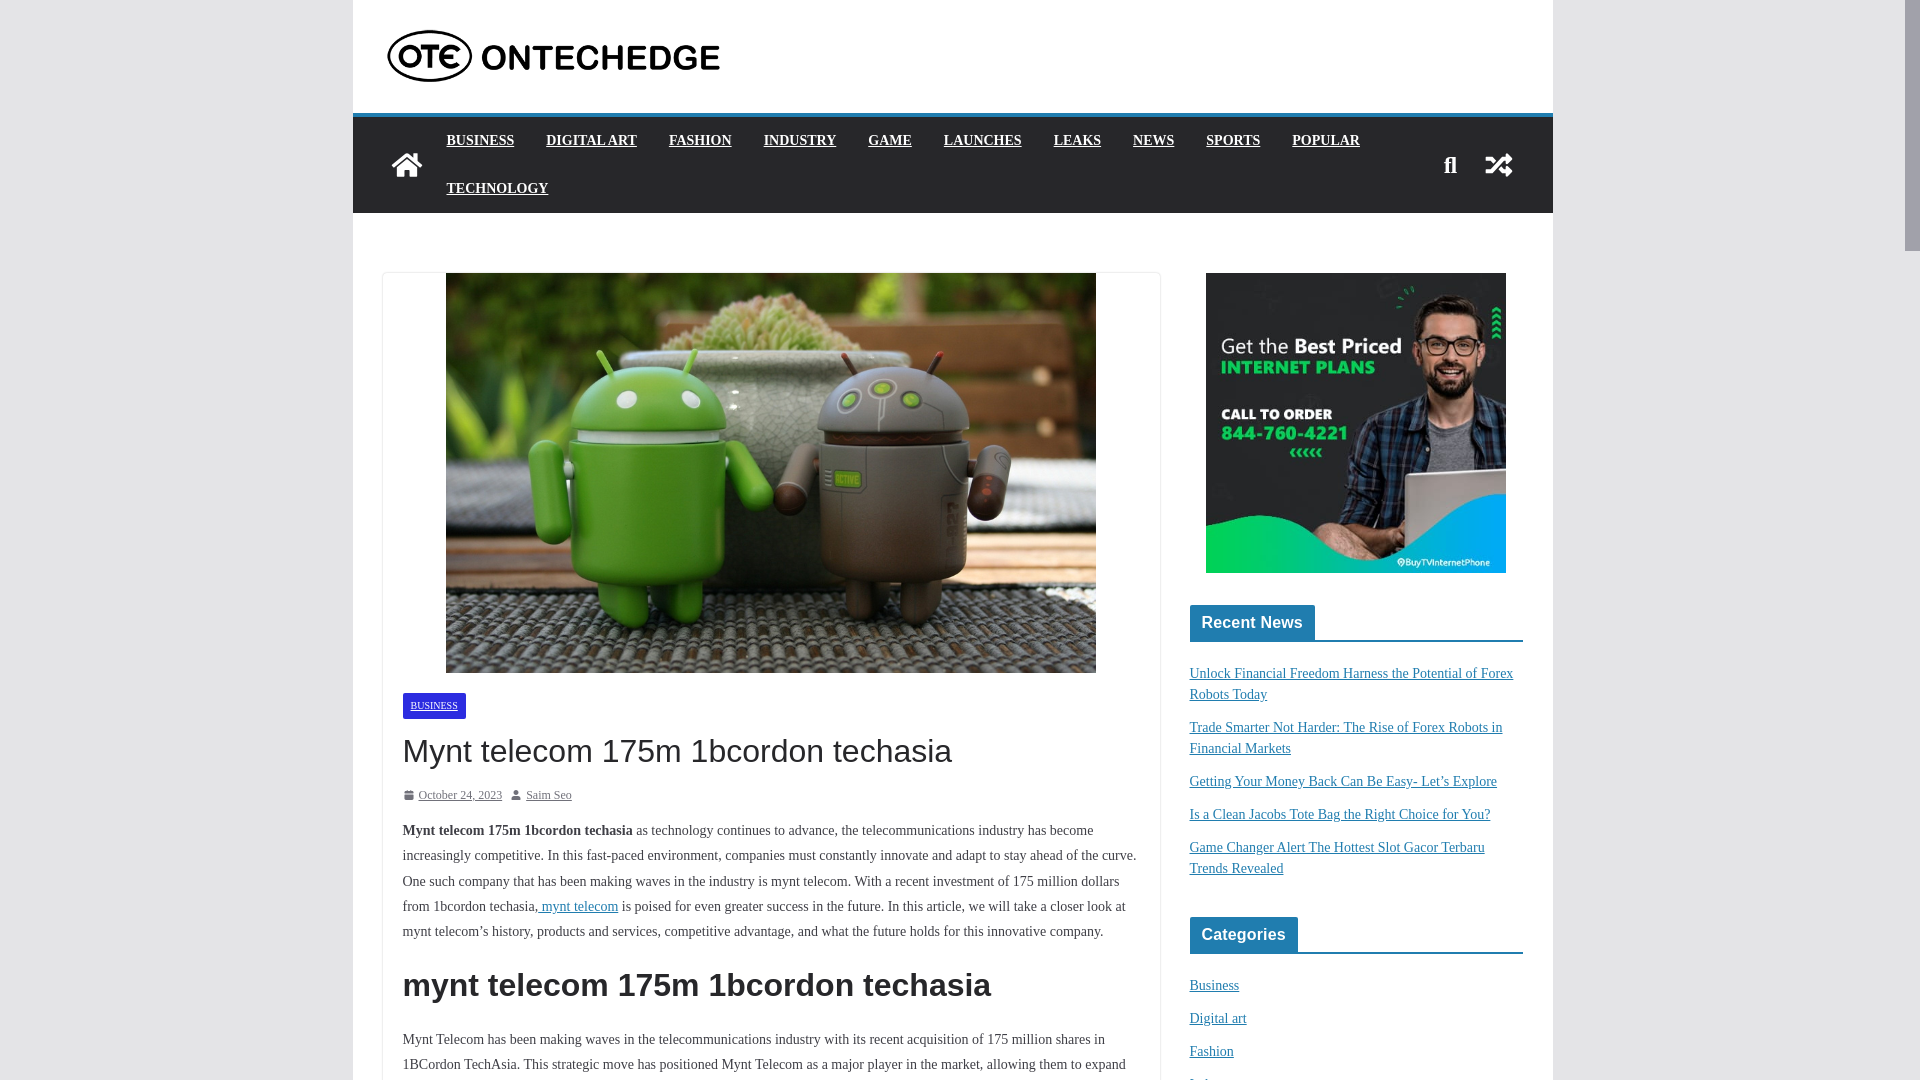 The image size is (1920, 1080). I want to click on Digital art, so click(1218, 1018).